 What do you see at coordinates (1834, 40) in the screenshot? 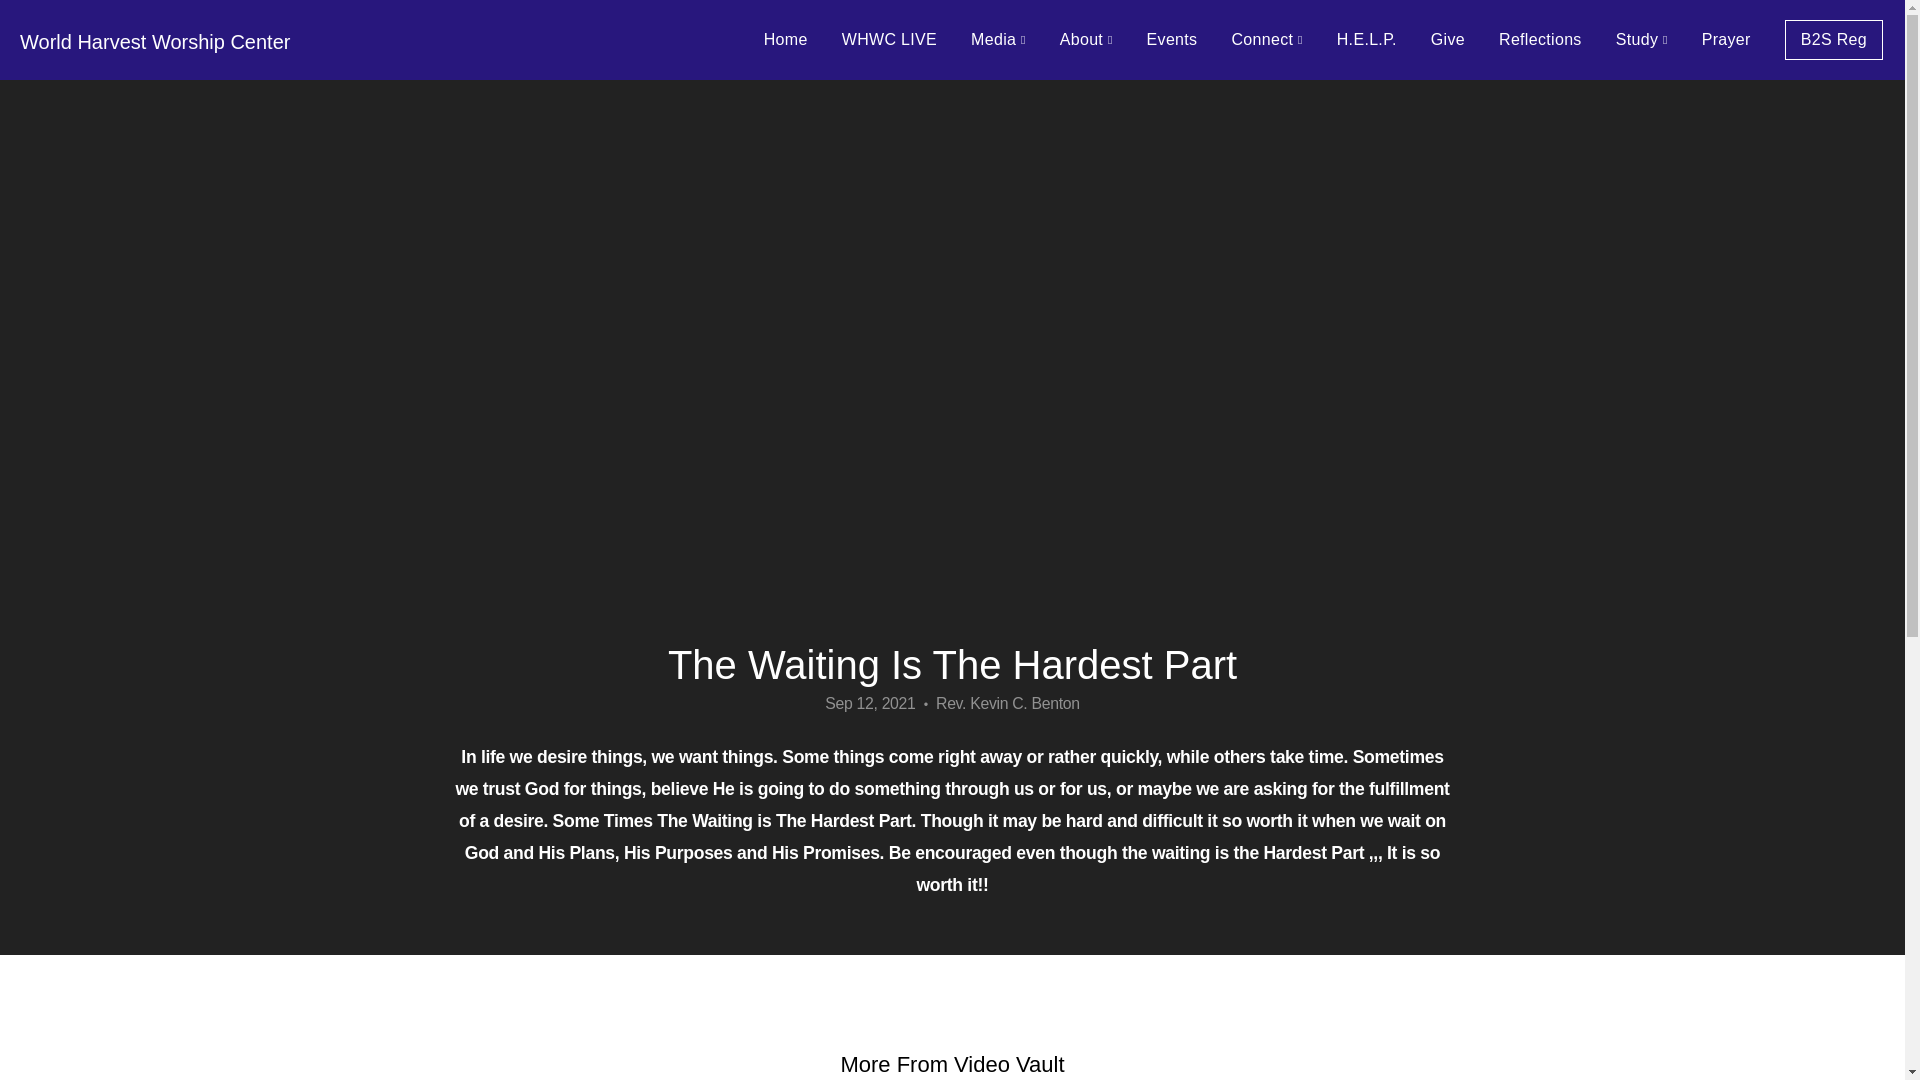
I see `B2S Reg` at bounding box center [1834, 40].